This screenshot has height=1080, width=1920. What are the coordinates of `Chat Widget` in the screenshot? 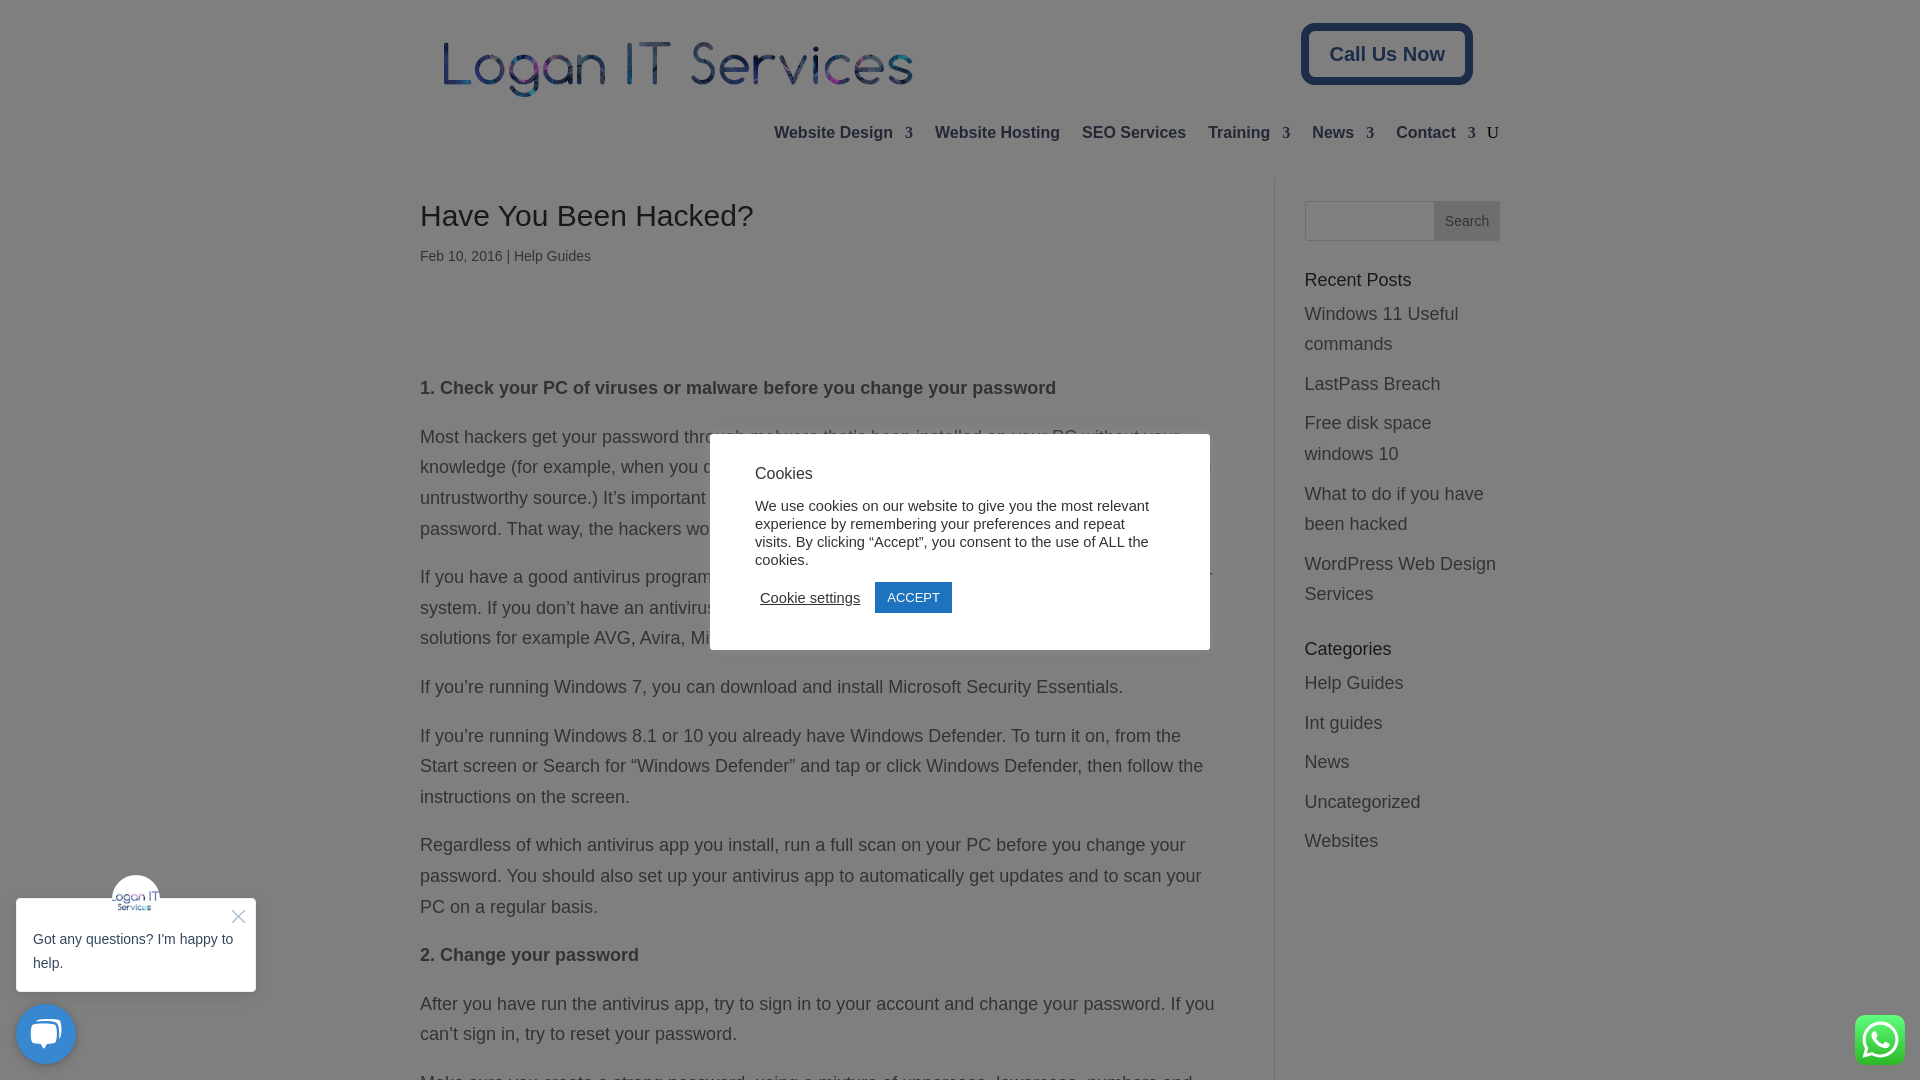 It's located at (136, 968).